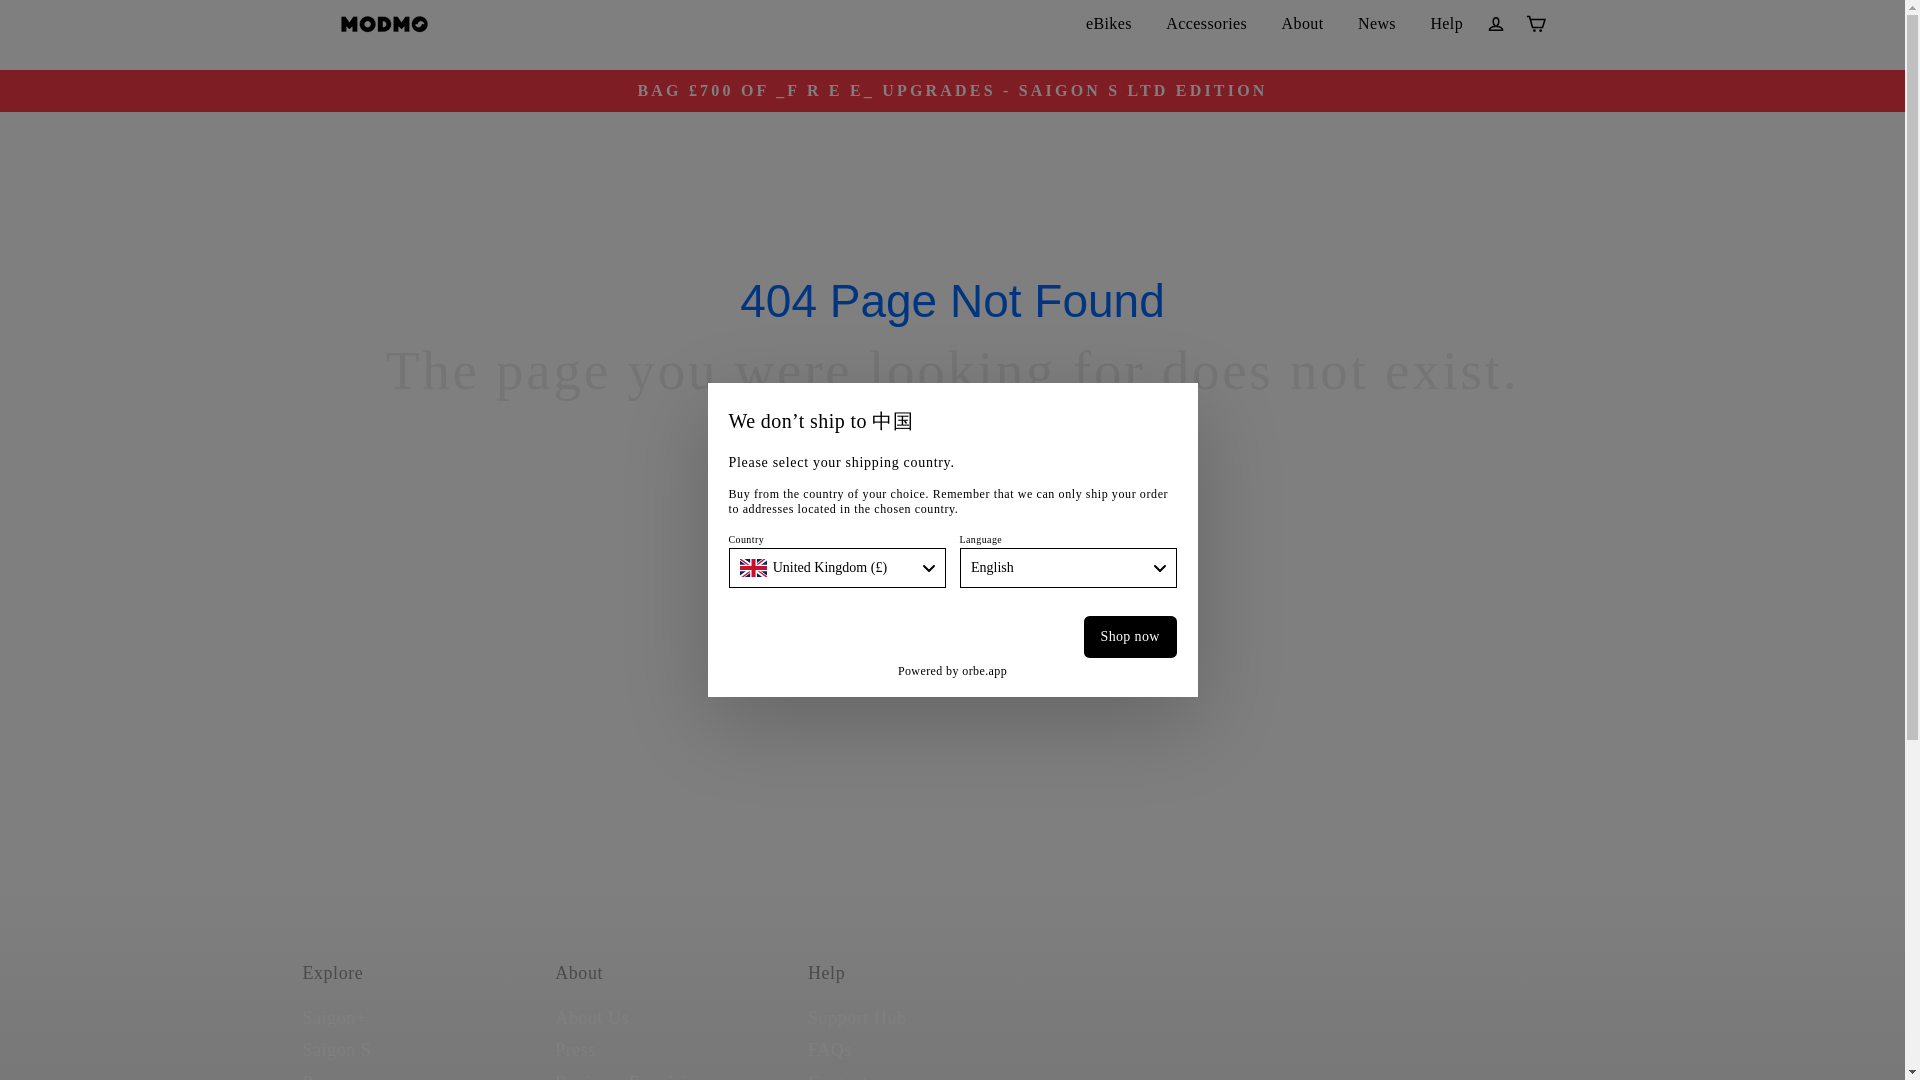 The width and height of the screenshot is (1920, 1080). Describe the element at coordinates (1376, 24) in the screenshot. I see `News` at that location.